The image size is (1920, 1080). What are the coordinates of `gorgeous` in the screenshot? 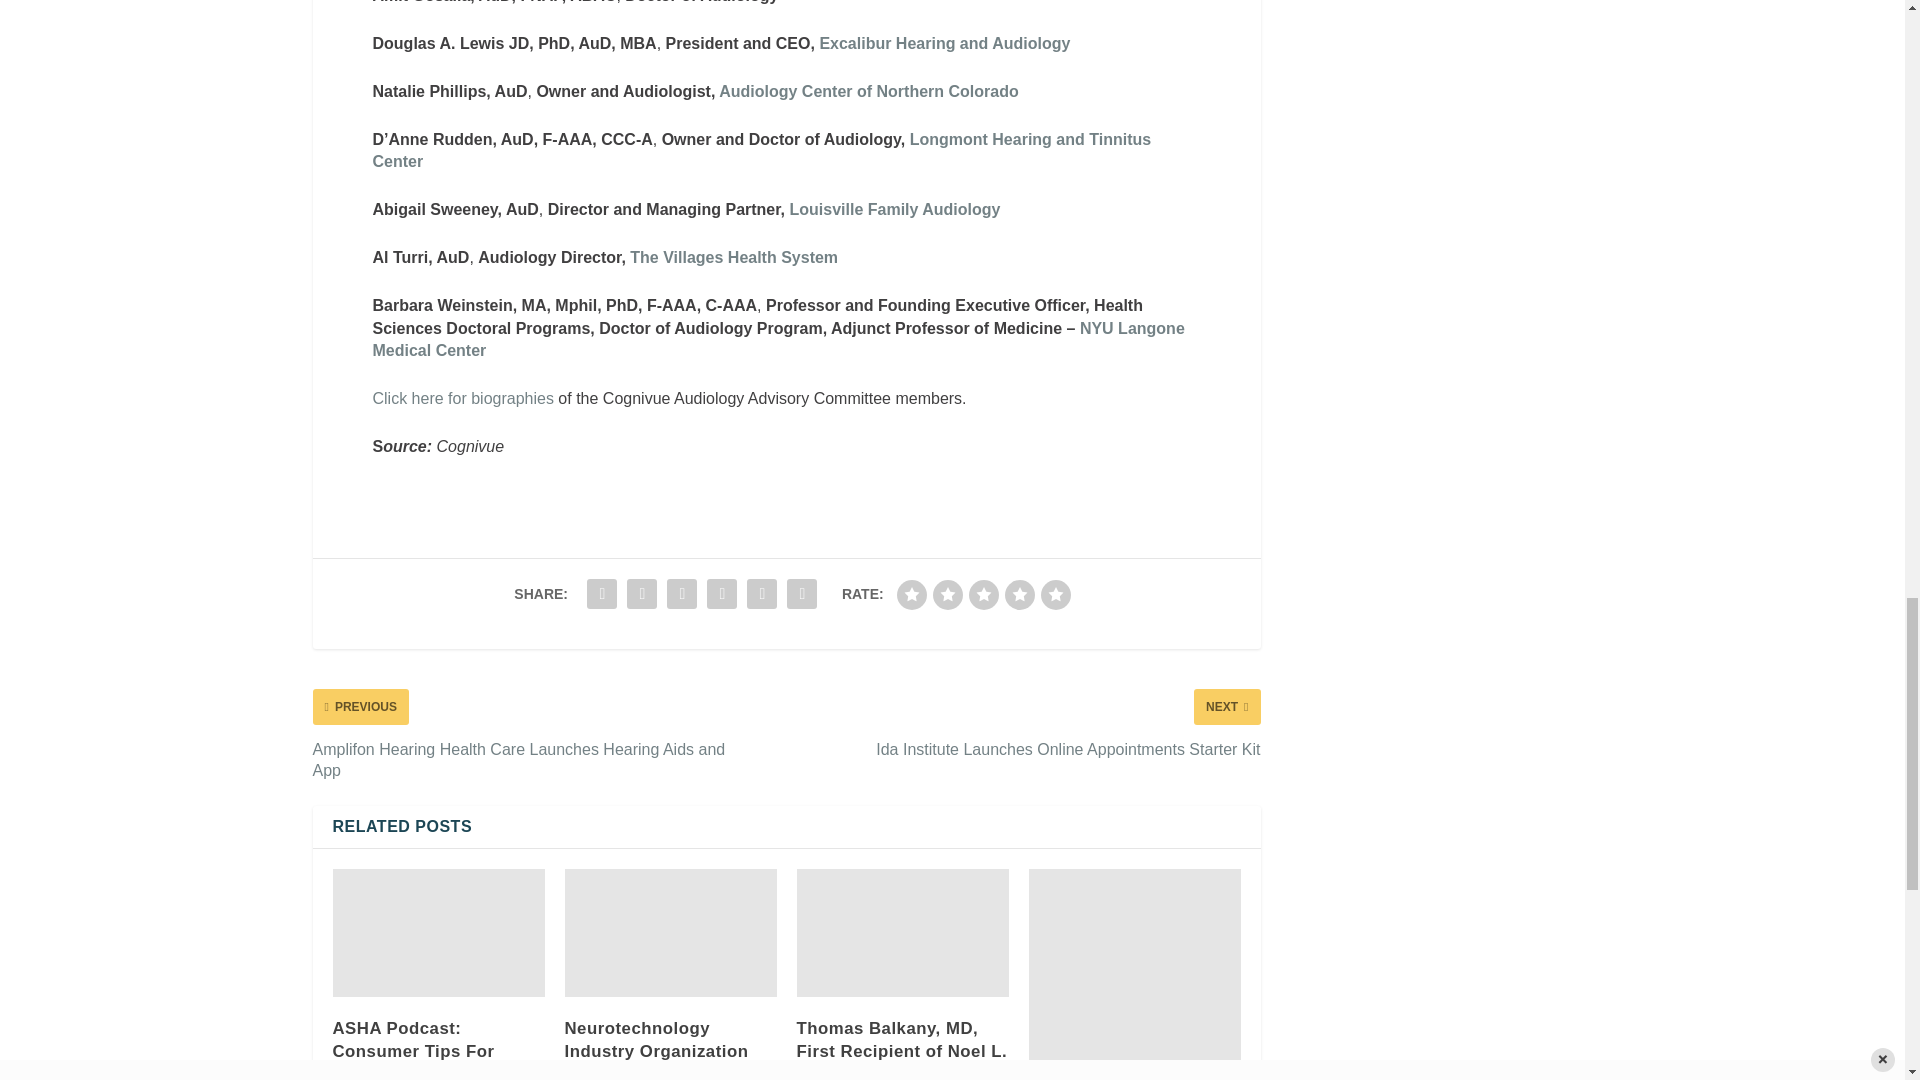 It's located at (1056, 594).